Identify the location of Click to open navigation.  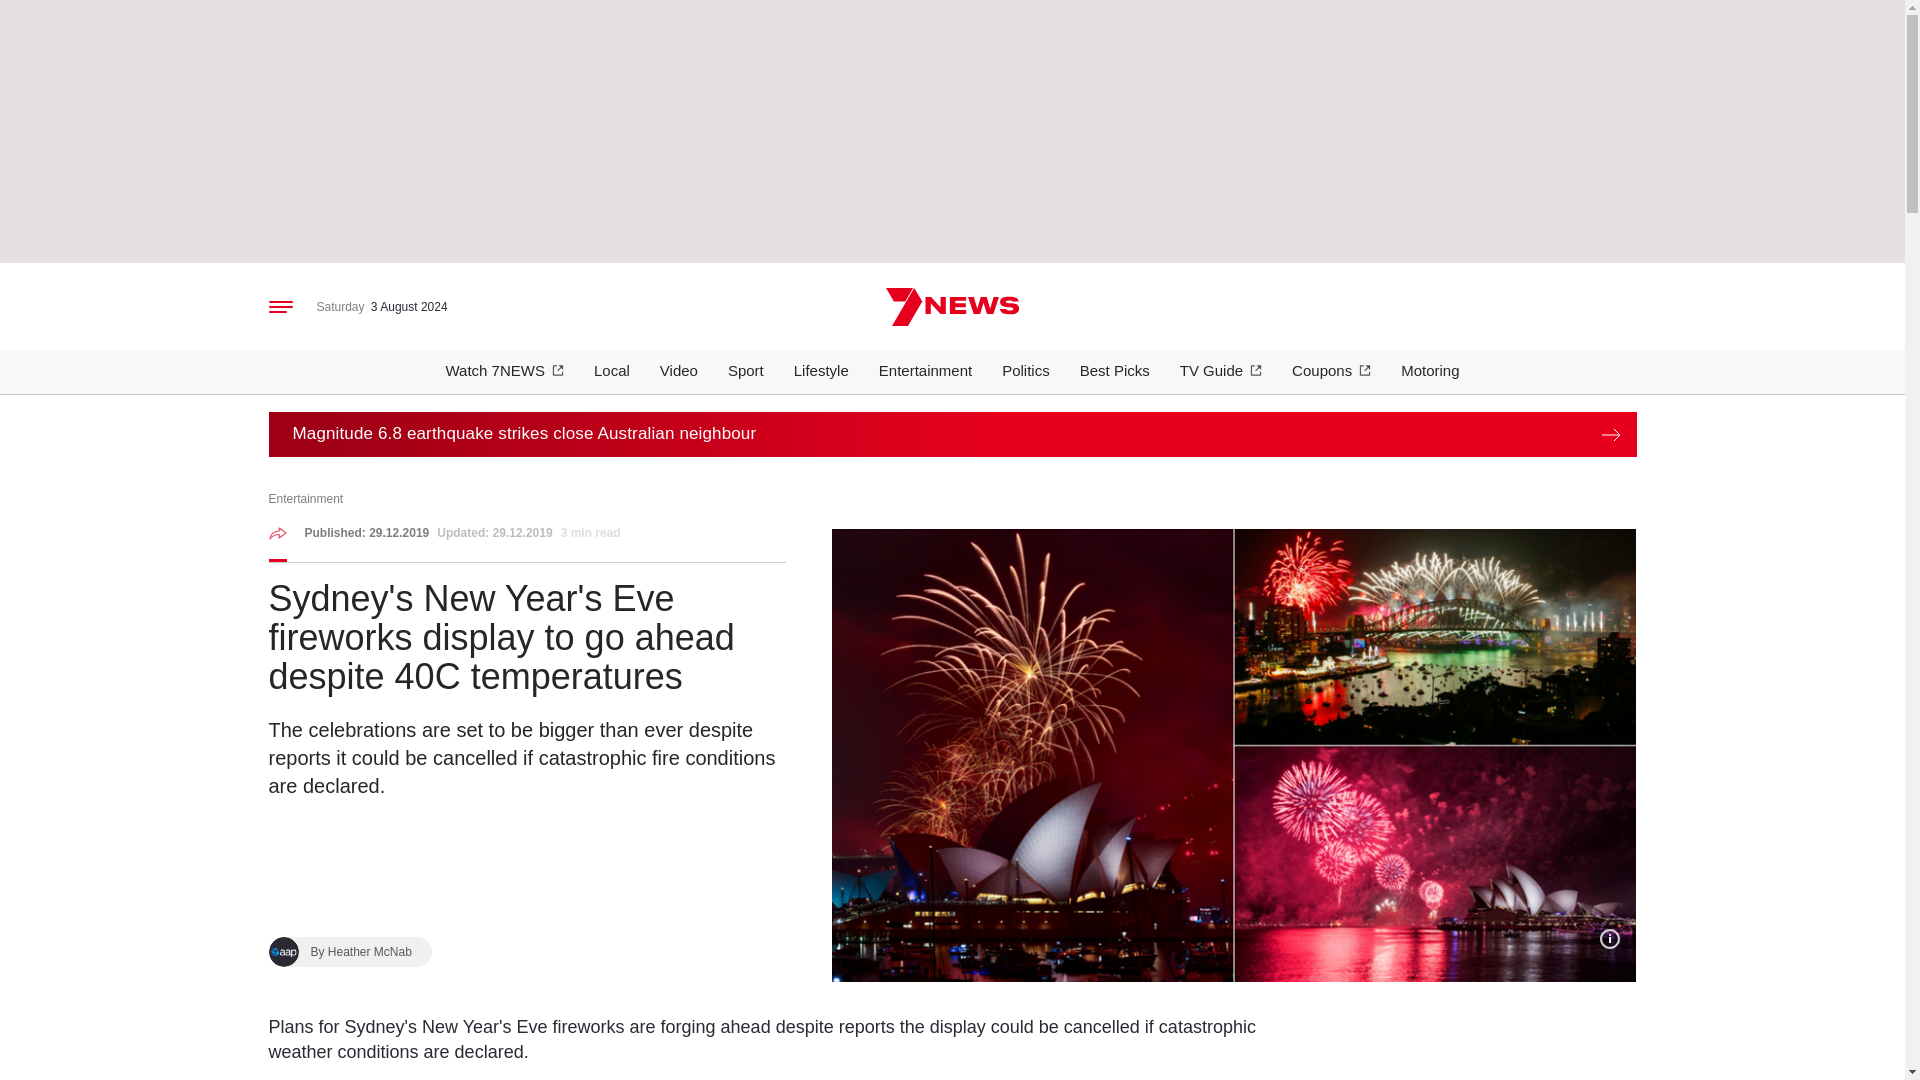
(280, 307).